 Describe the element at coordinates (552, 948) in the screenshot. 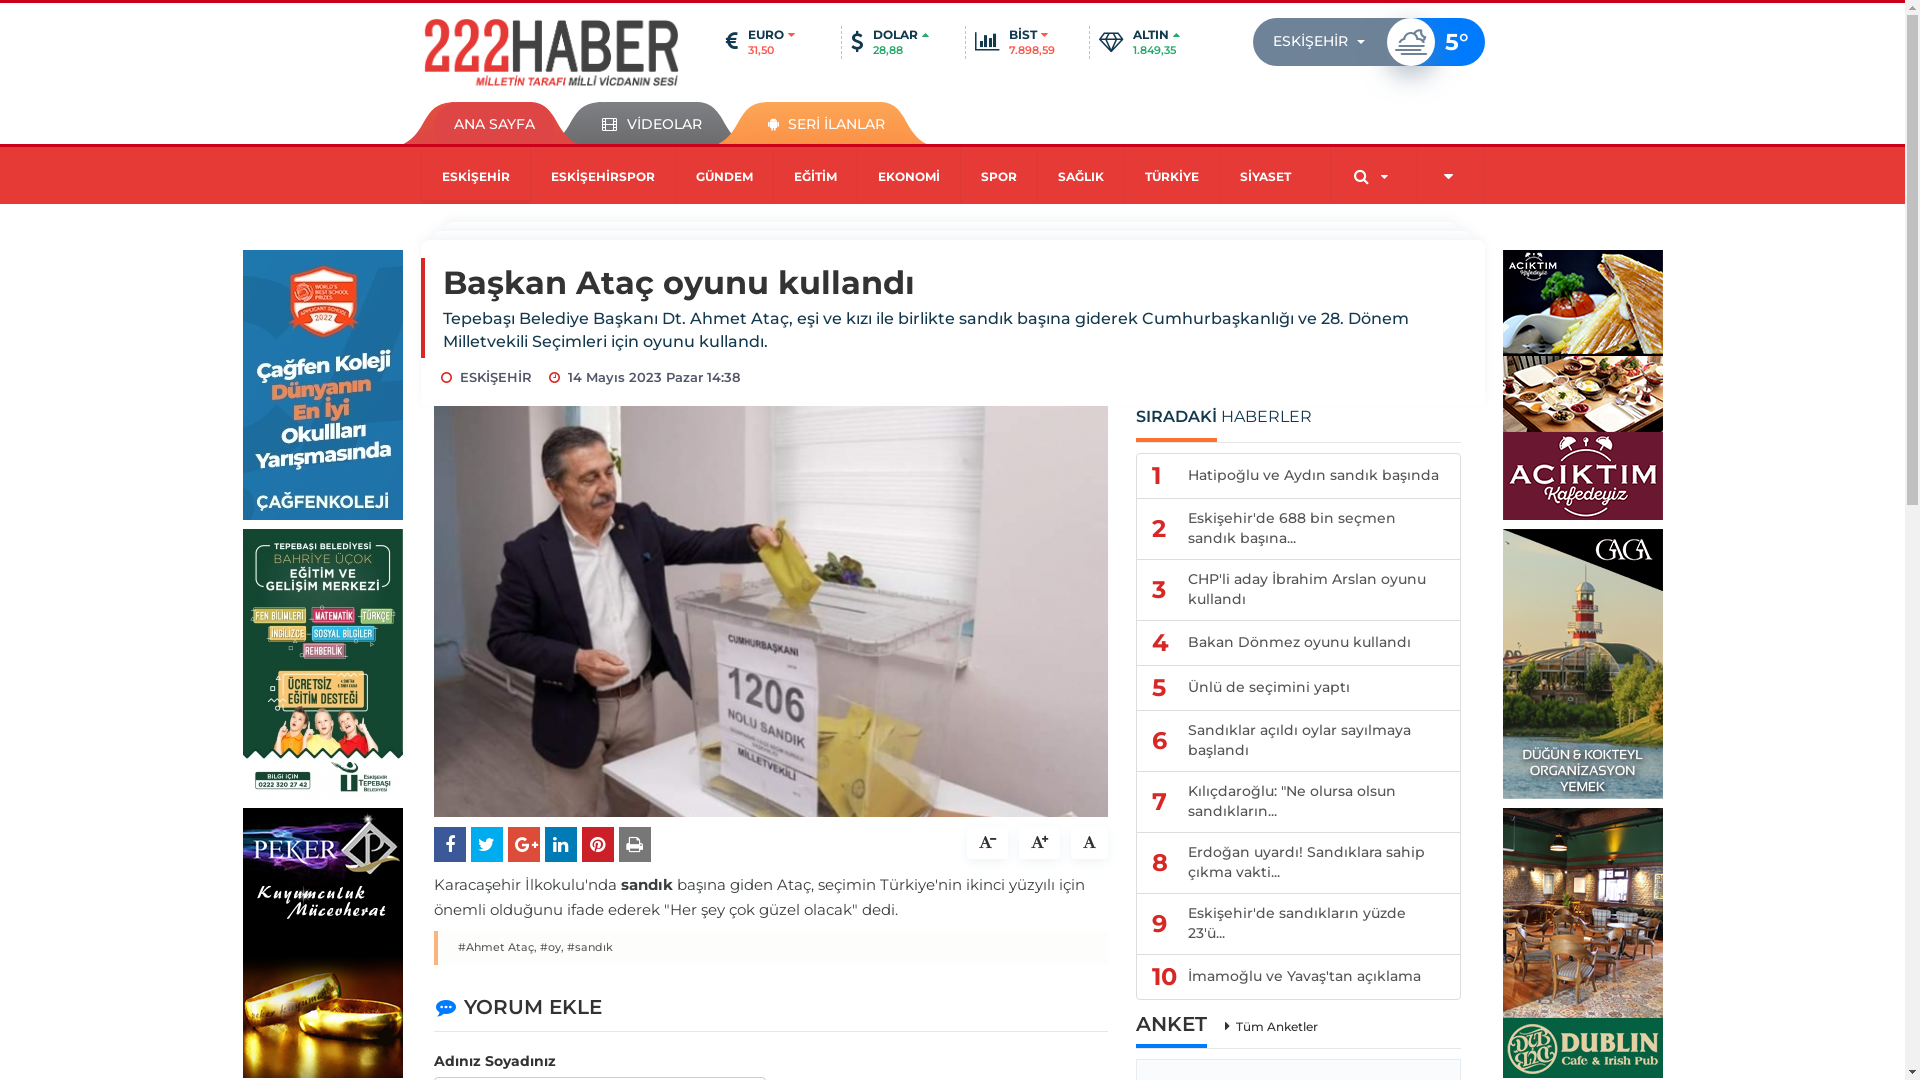

I see `#oy,` at that location.